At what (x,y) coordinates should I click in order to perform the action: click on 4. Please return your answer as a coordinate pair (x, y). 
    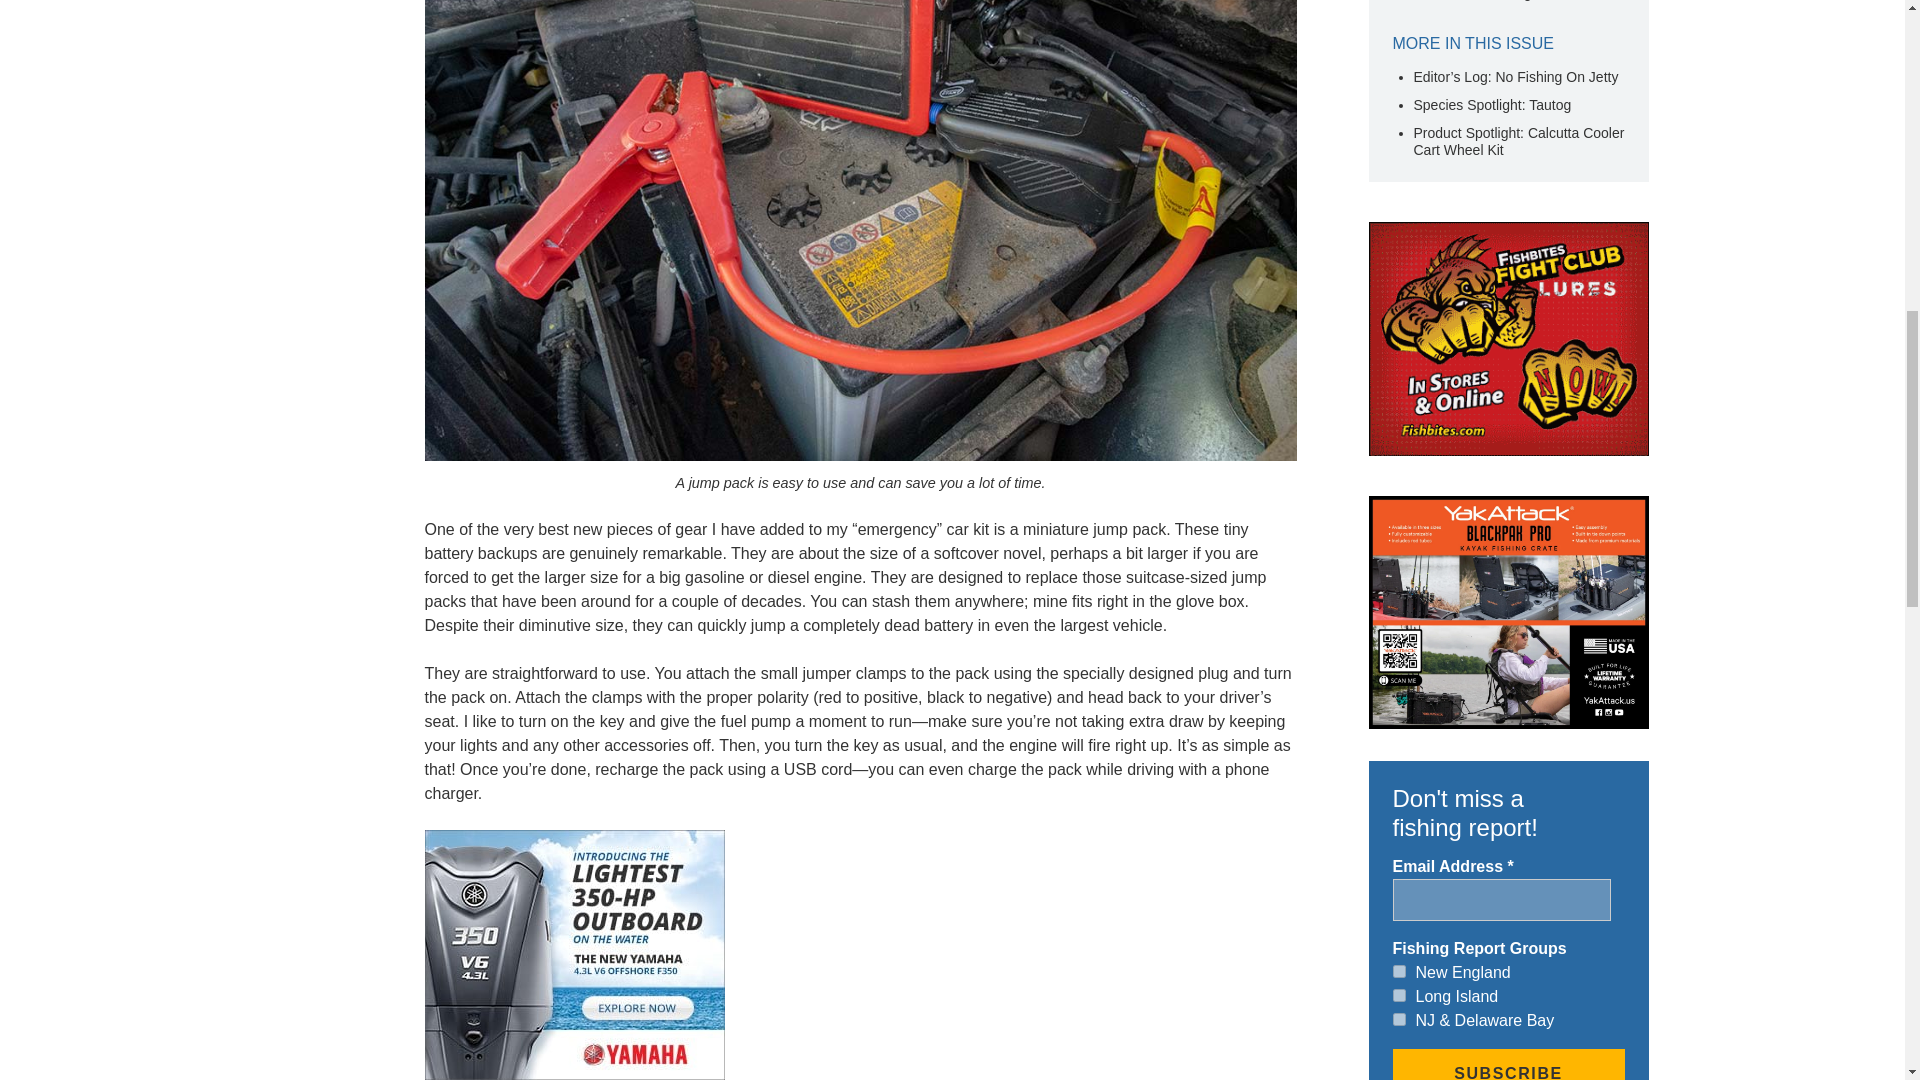
    Looking at the image, I should click on (1398, 1020).